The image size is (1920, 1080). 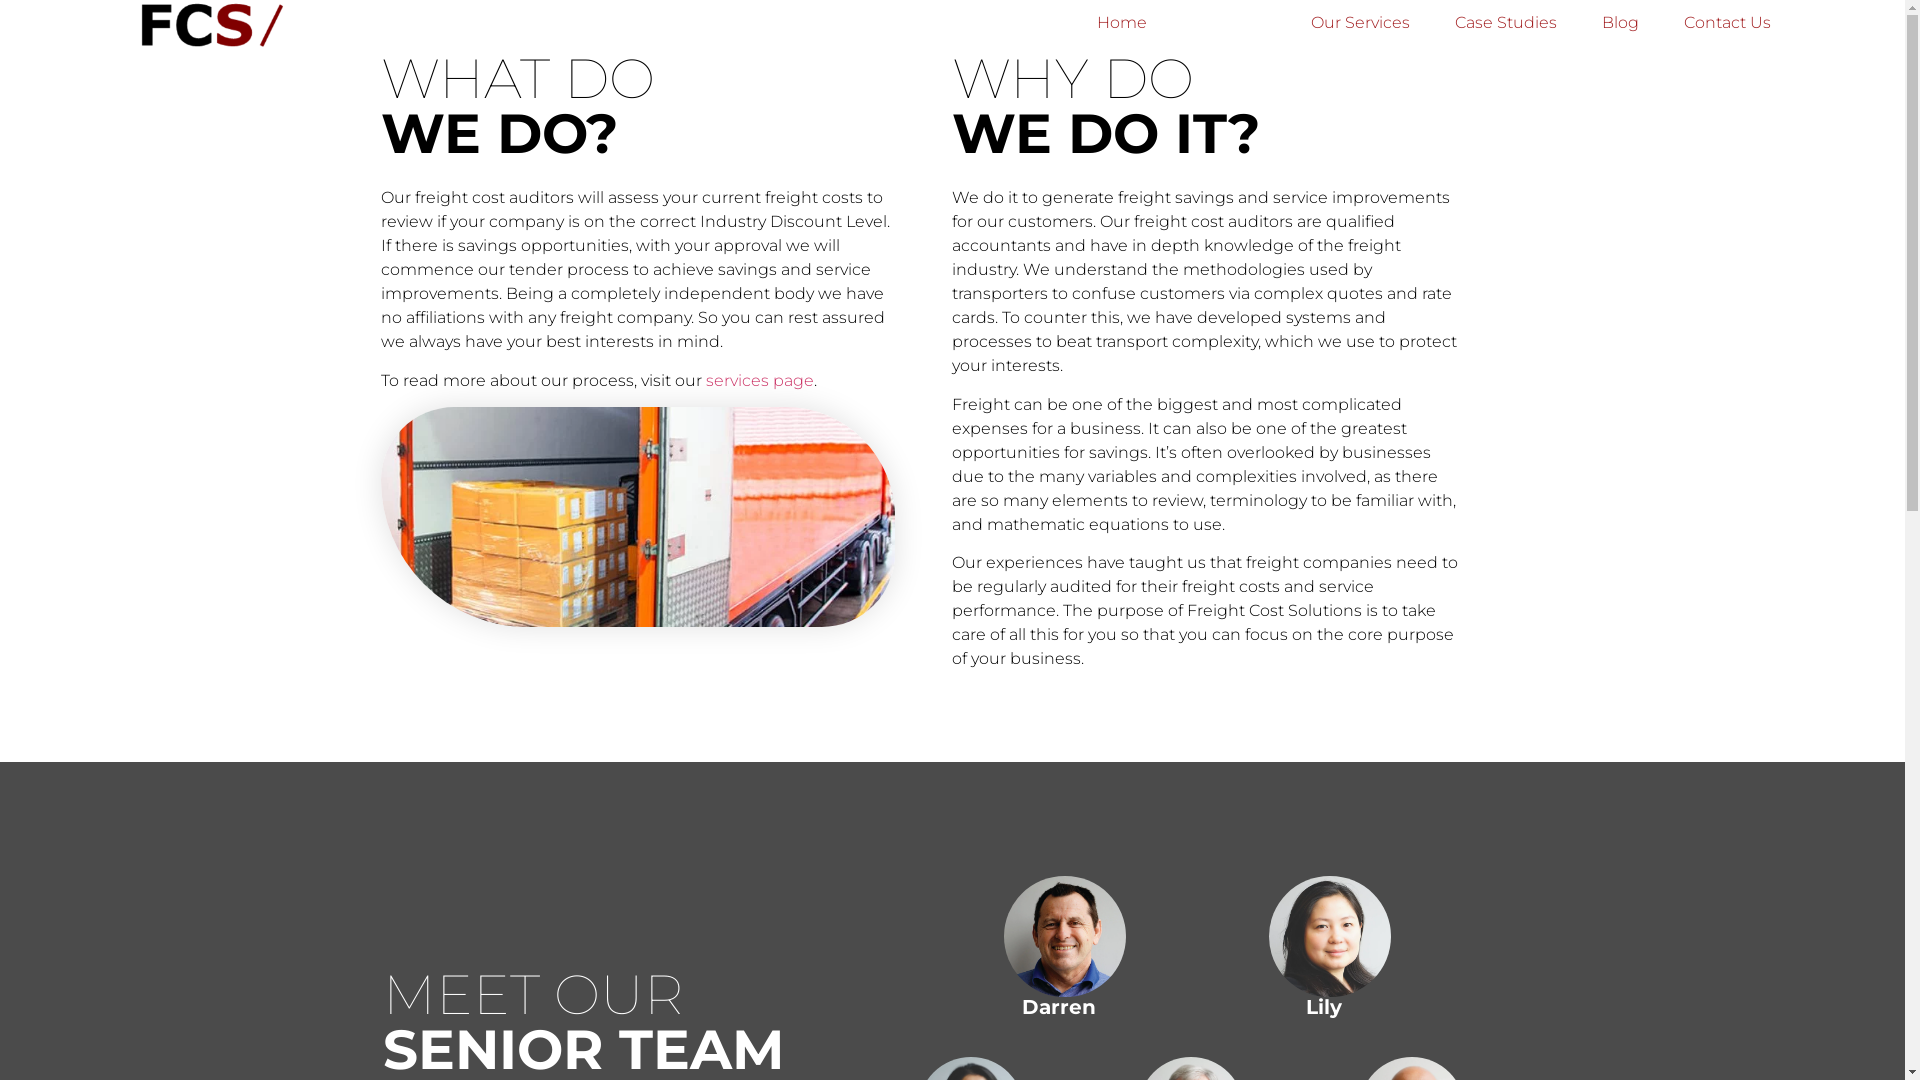 I want to click on Blog, so click(x=1620, y=23).